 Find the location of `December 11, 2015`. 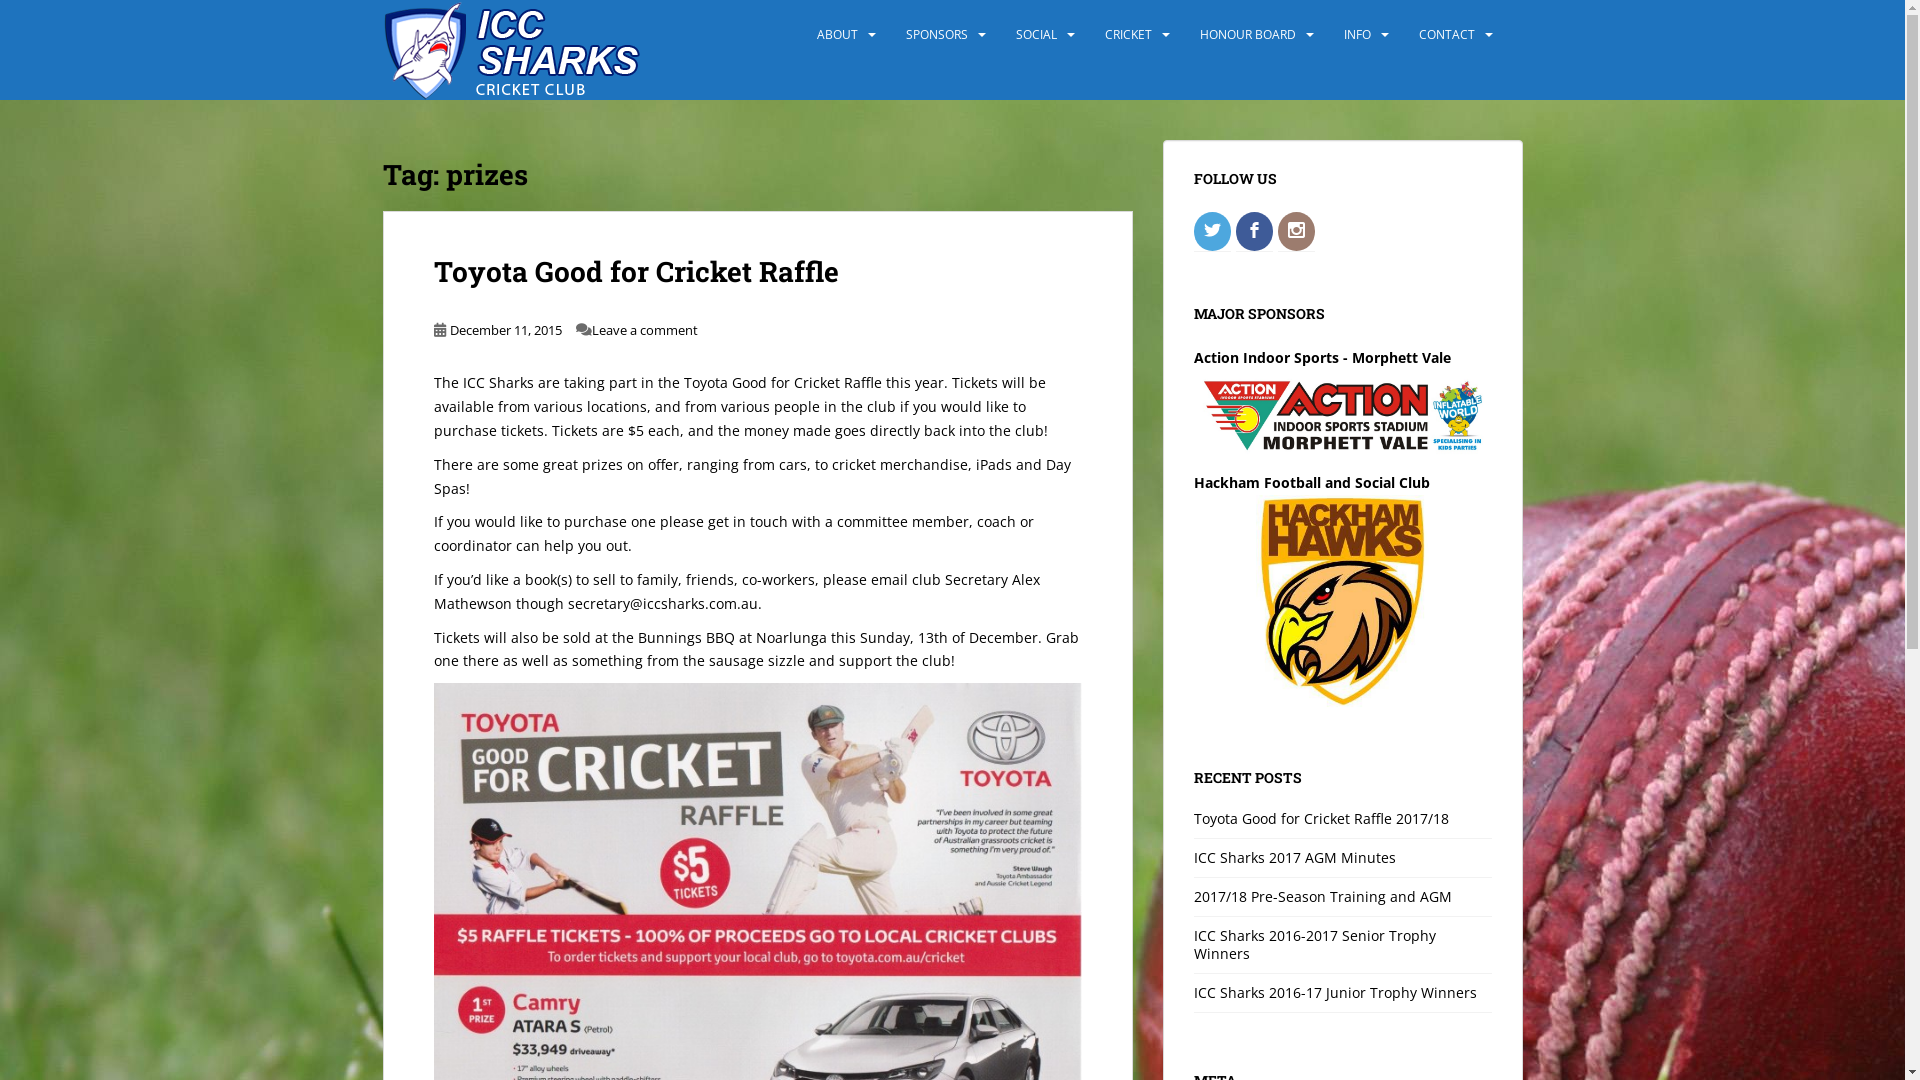

December 11, 2015 is located at coordinates (506, 330).